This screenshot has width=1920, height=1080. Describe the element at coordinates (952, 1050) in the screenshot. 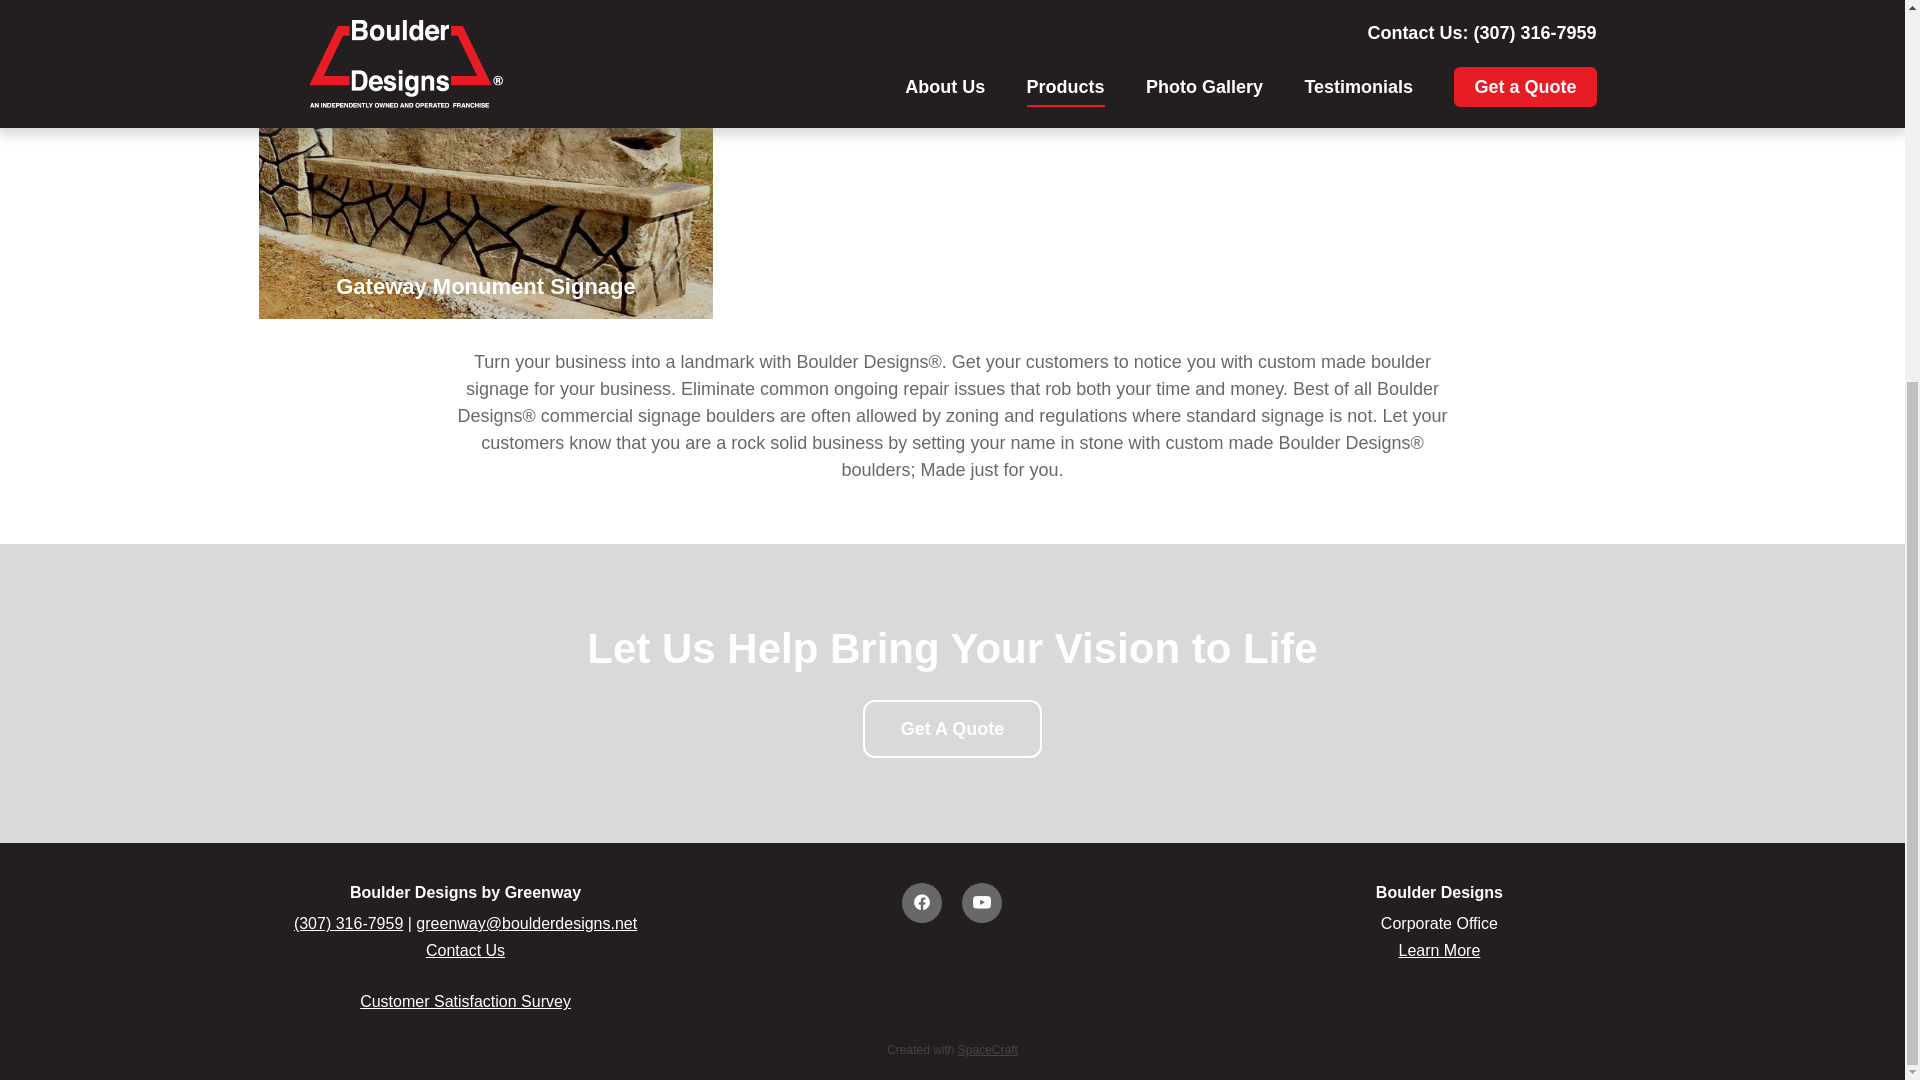

I see `Created with SpaceCraft` at that location.